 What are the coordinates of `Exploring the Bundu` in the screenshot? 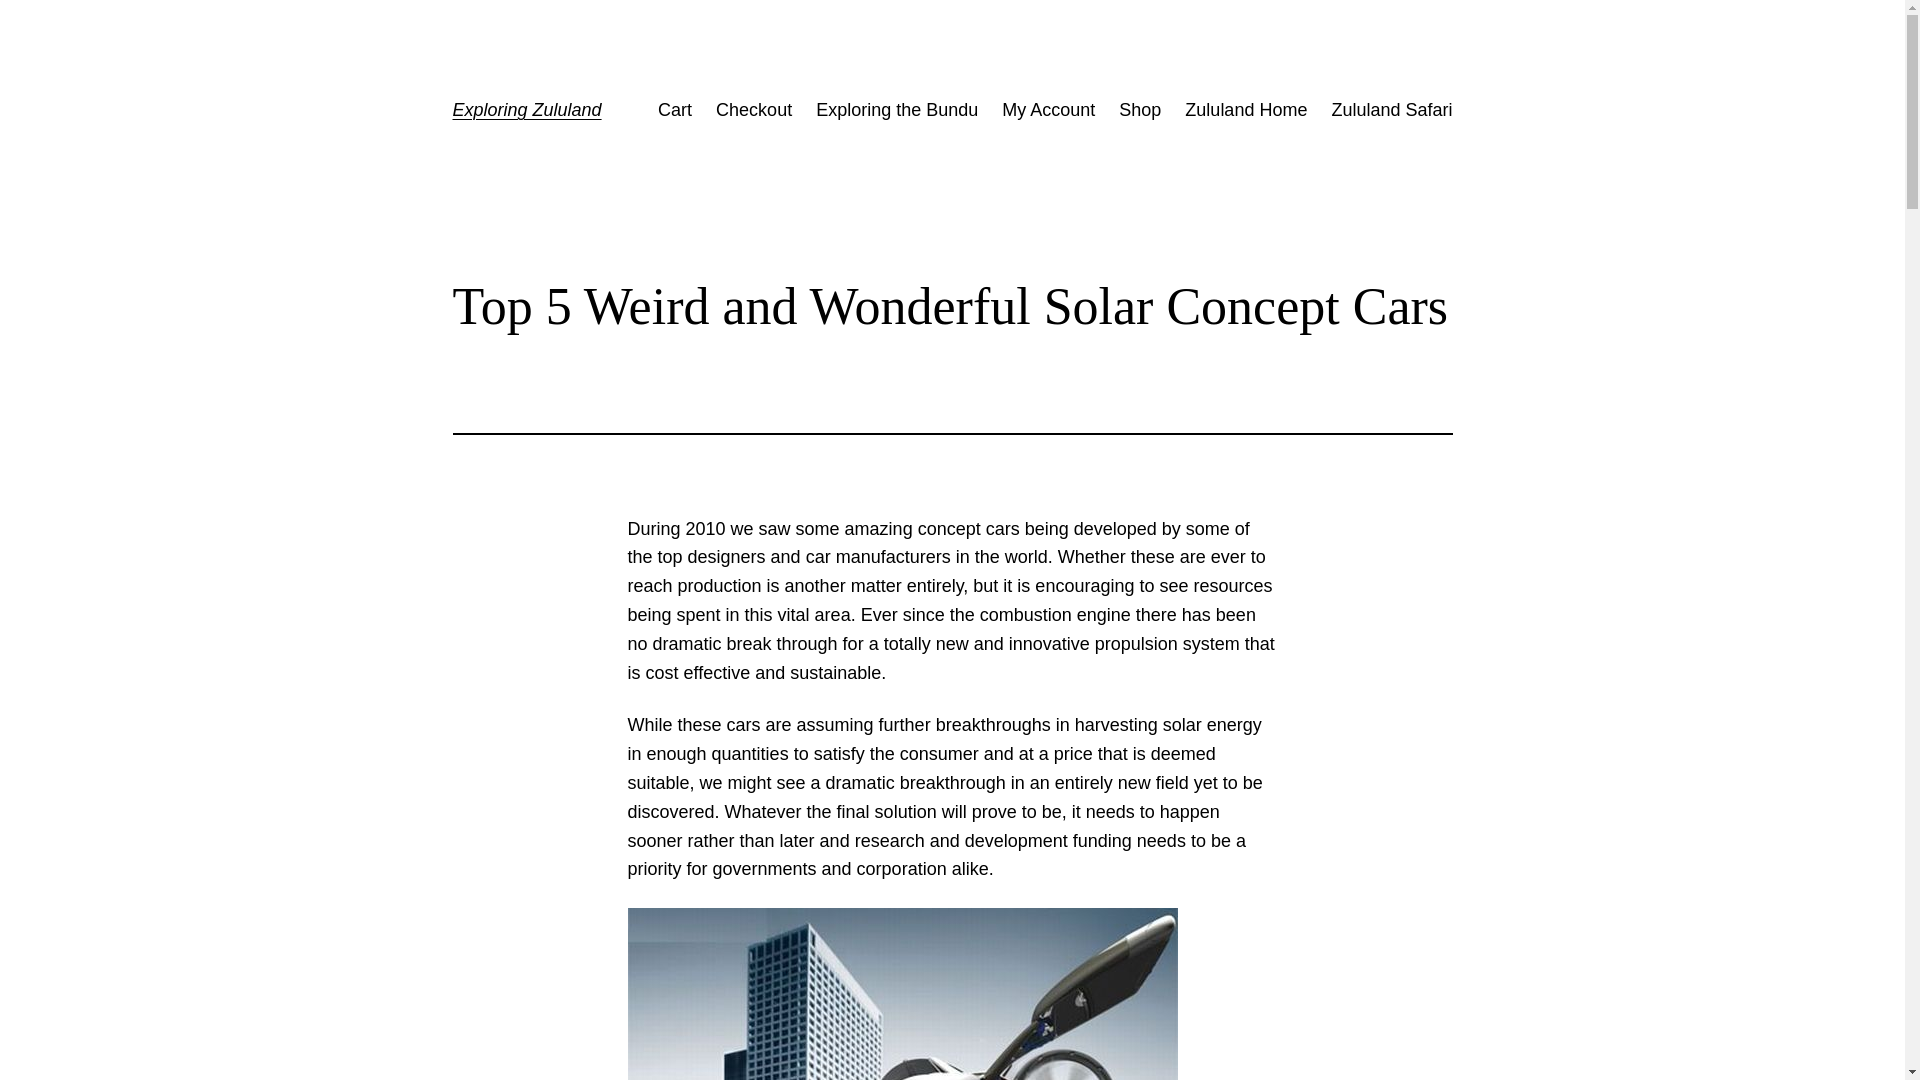 It's located at (896, 110).